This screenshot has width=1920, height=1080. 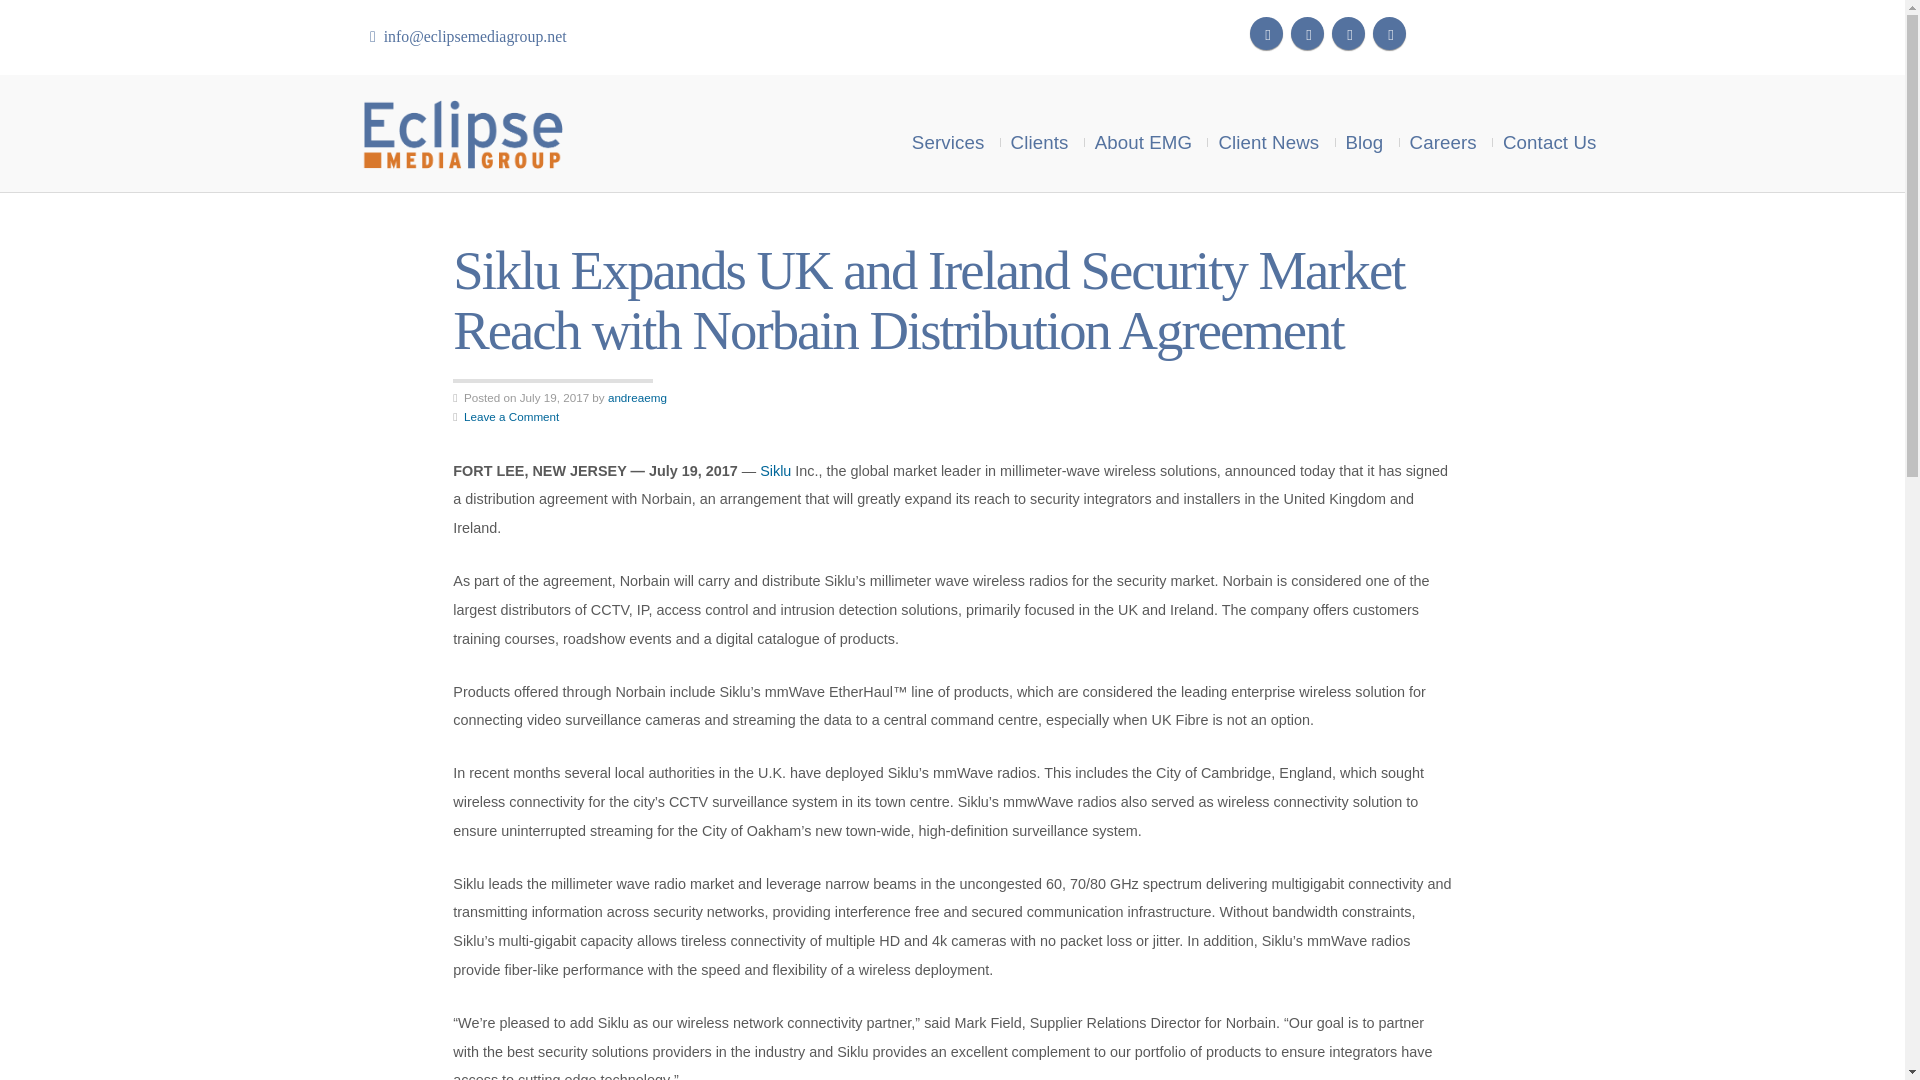 What do you see at coordinates (511, 416) in the screenshot?
I see `Leave a Comment` at bounding box center [511, 416].